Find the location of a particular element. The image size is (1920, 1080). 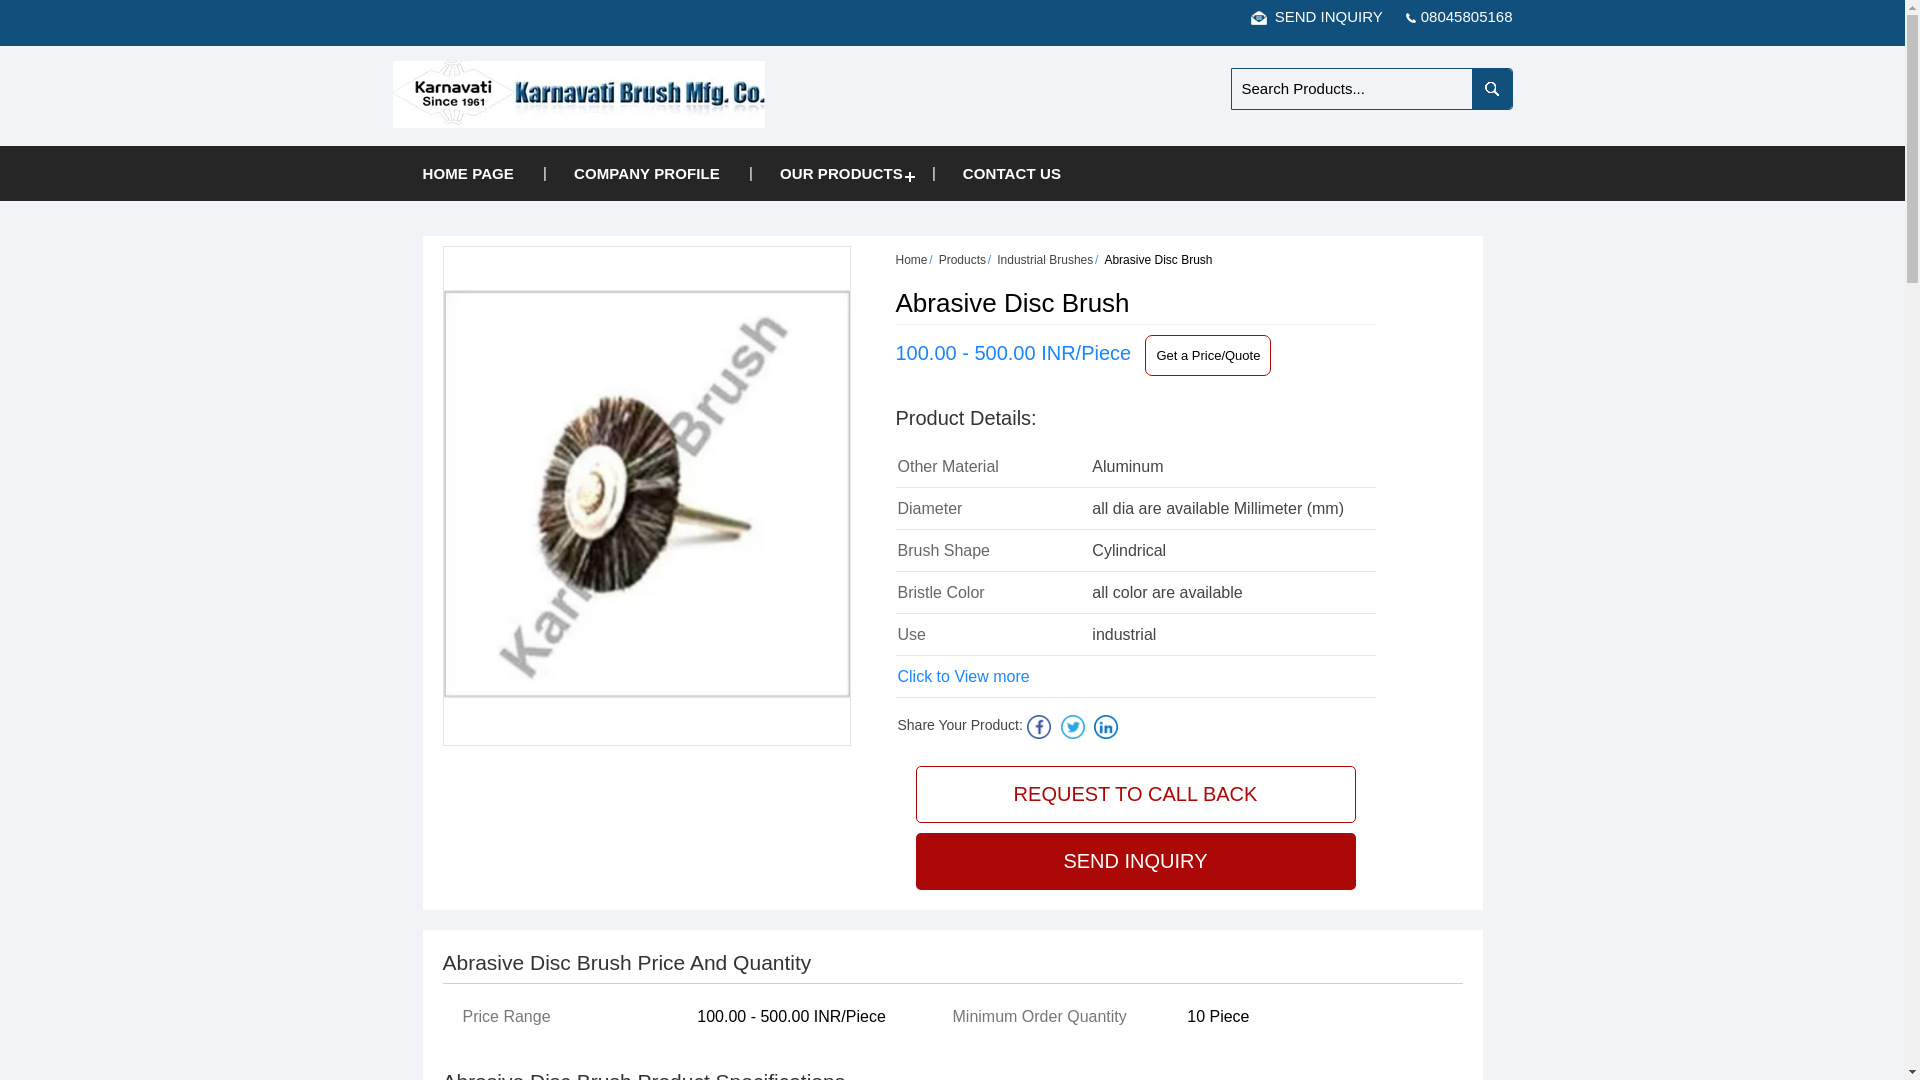

Search is located at coordinates (1492, 89).